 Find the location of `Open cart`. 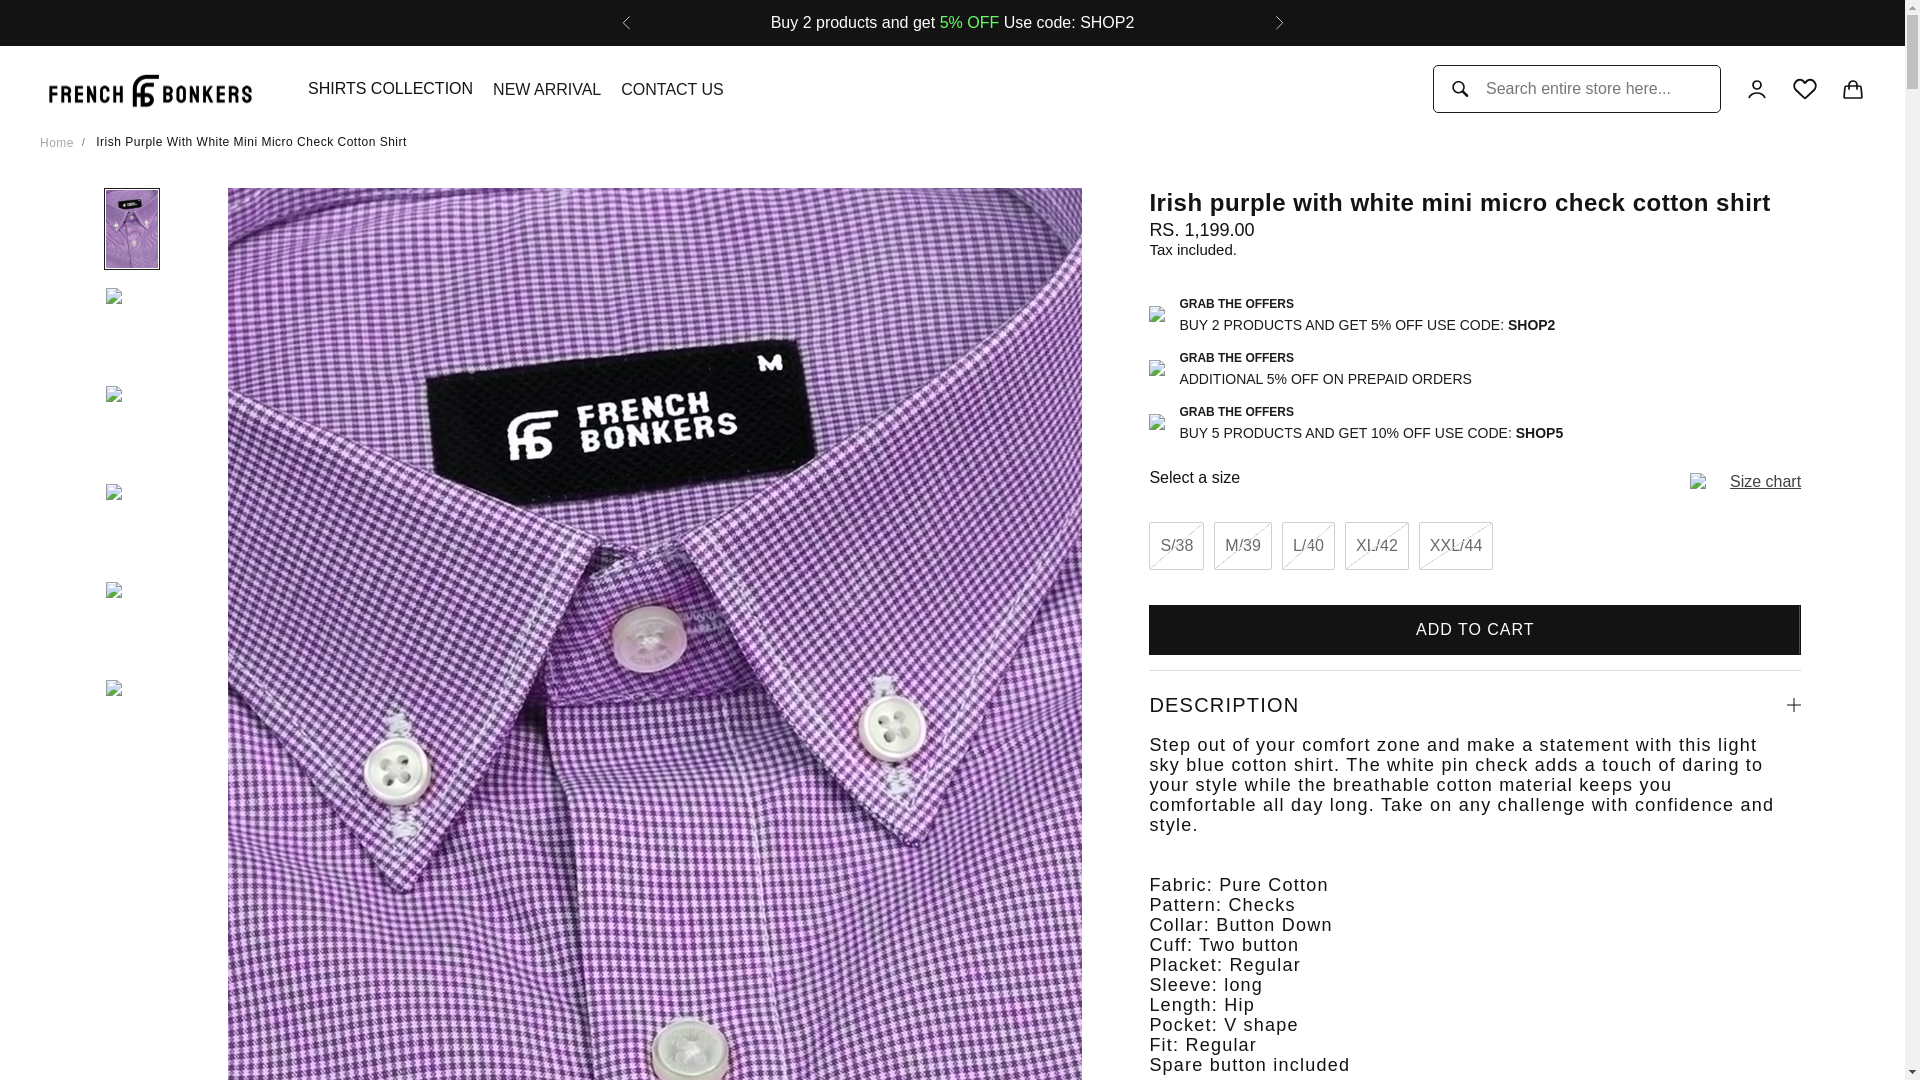

Open cart is located at coordinates (1852, 88).